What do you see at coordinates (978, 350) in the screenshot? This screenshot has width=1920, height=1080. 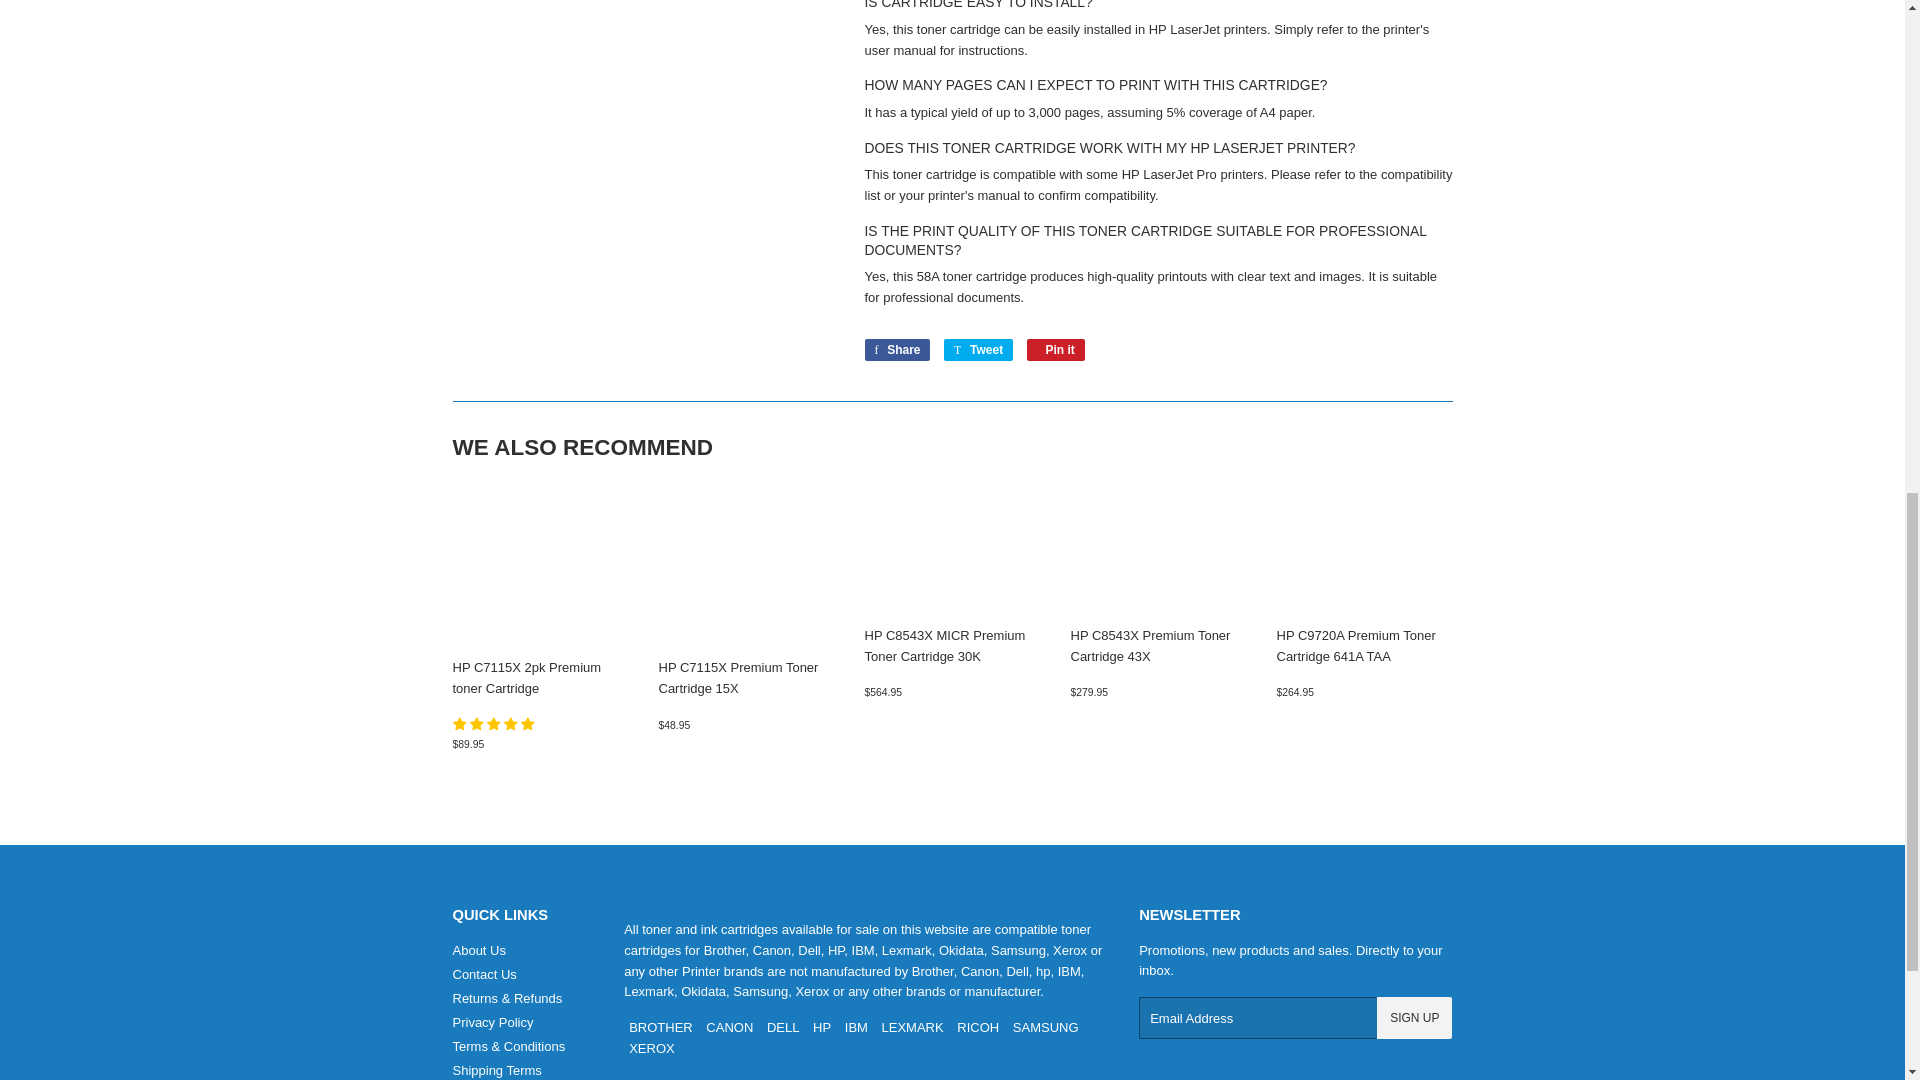 I see `Tweet on Twitter` at bounding box center [978, 350].